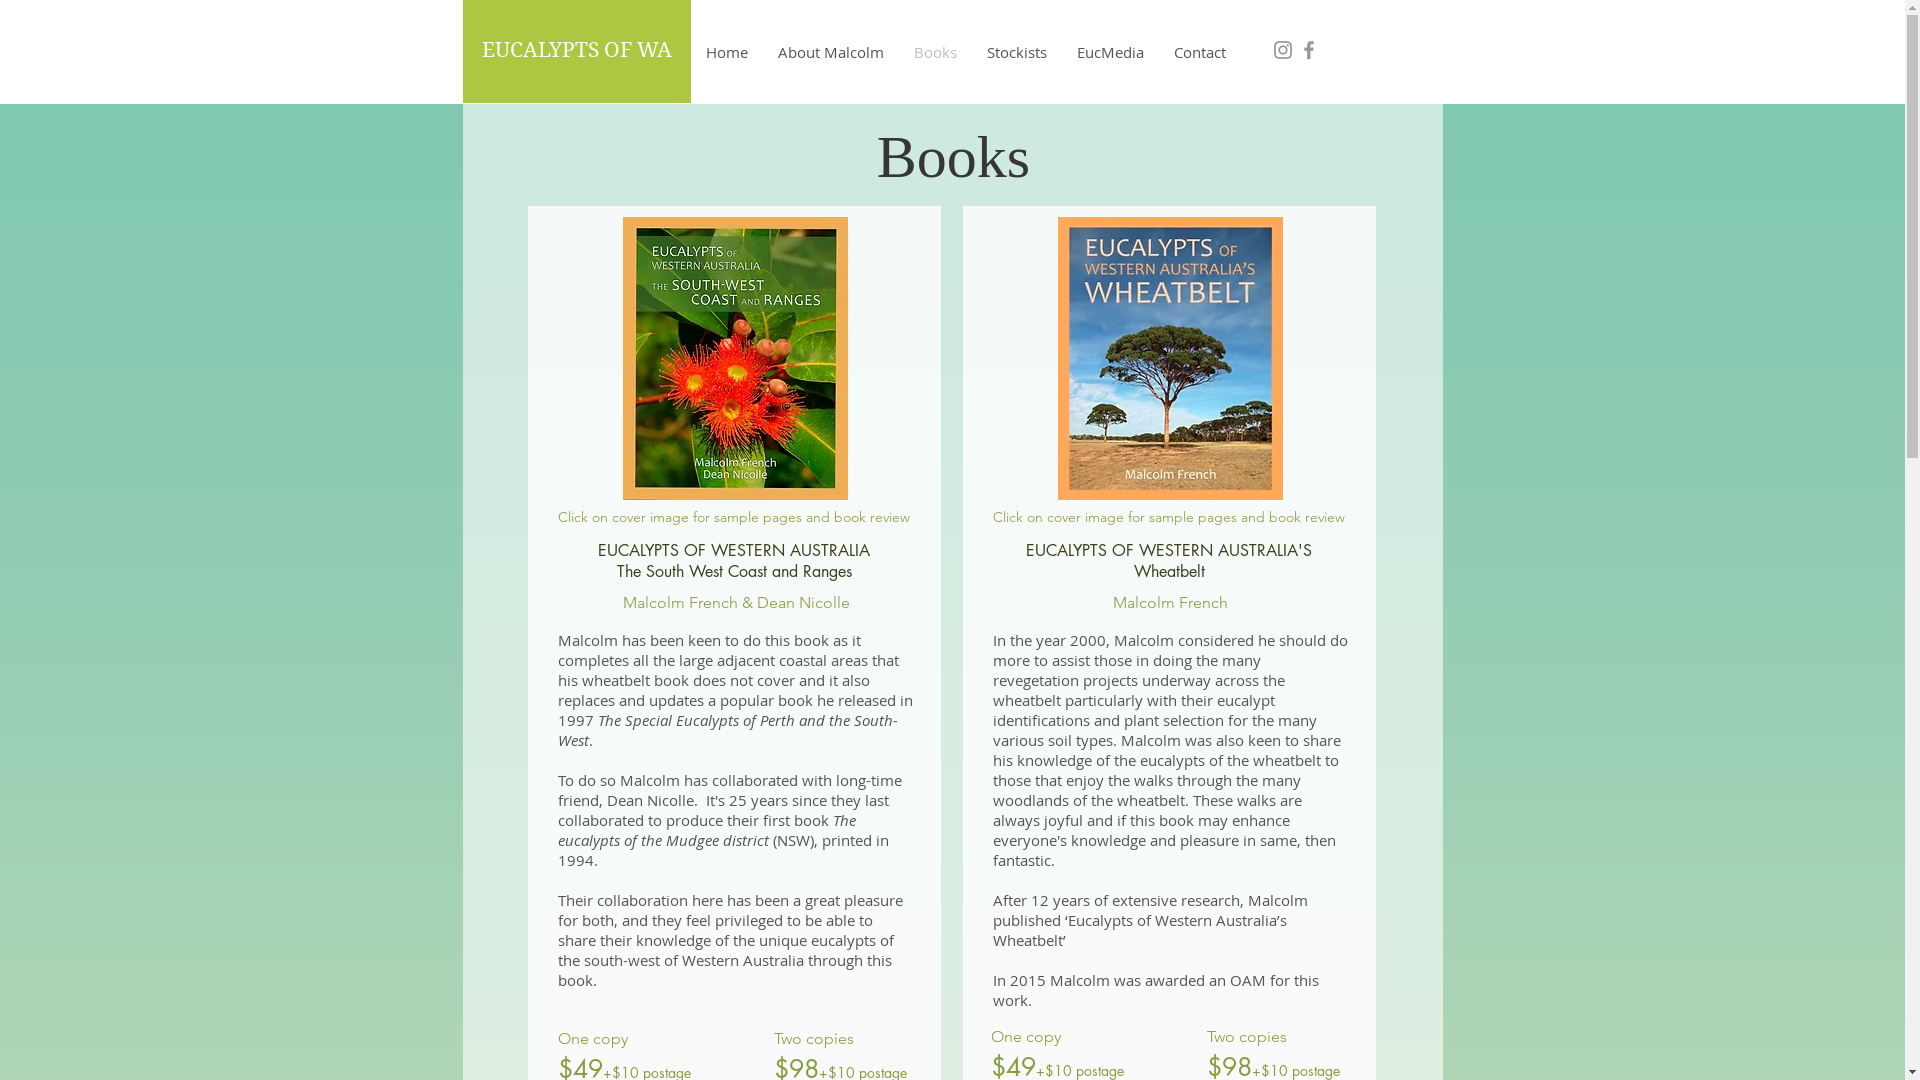 The image size is (1920, 1080). I want to click on EUCALYPTS OF WA, so click(577, 50).